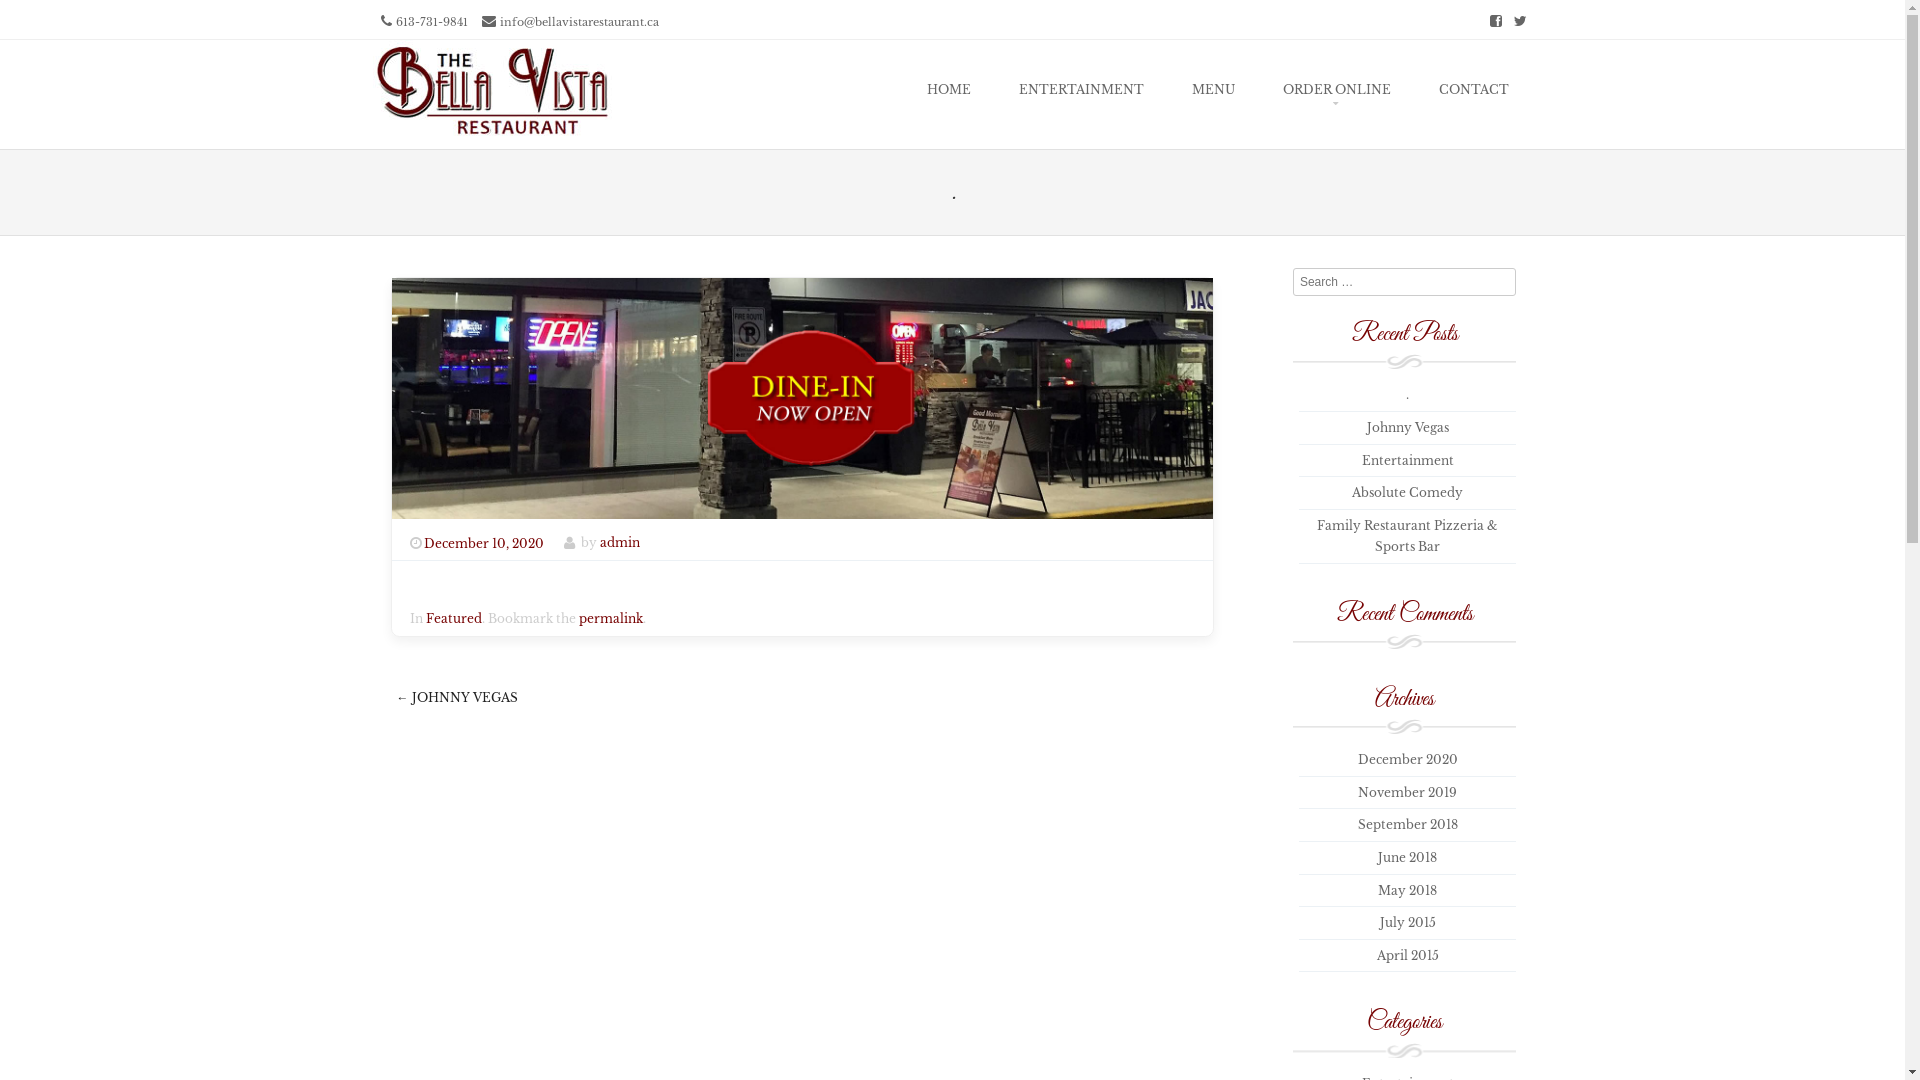 The image size is (1920, 1080). I want to click on info@bellavistarestaurant.ca, so click(580, 22).